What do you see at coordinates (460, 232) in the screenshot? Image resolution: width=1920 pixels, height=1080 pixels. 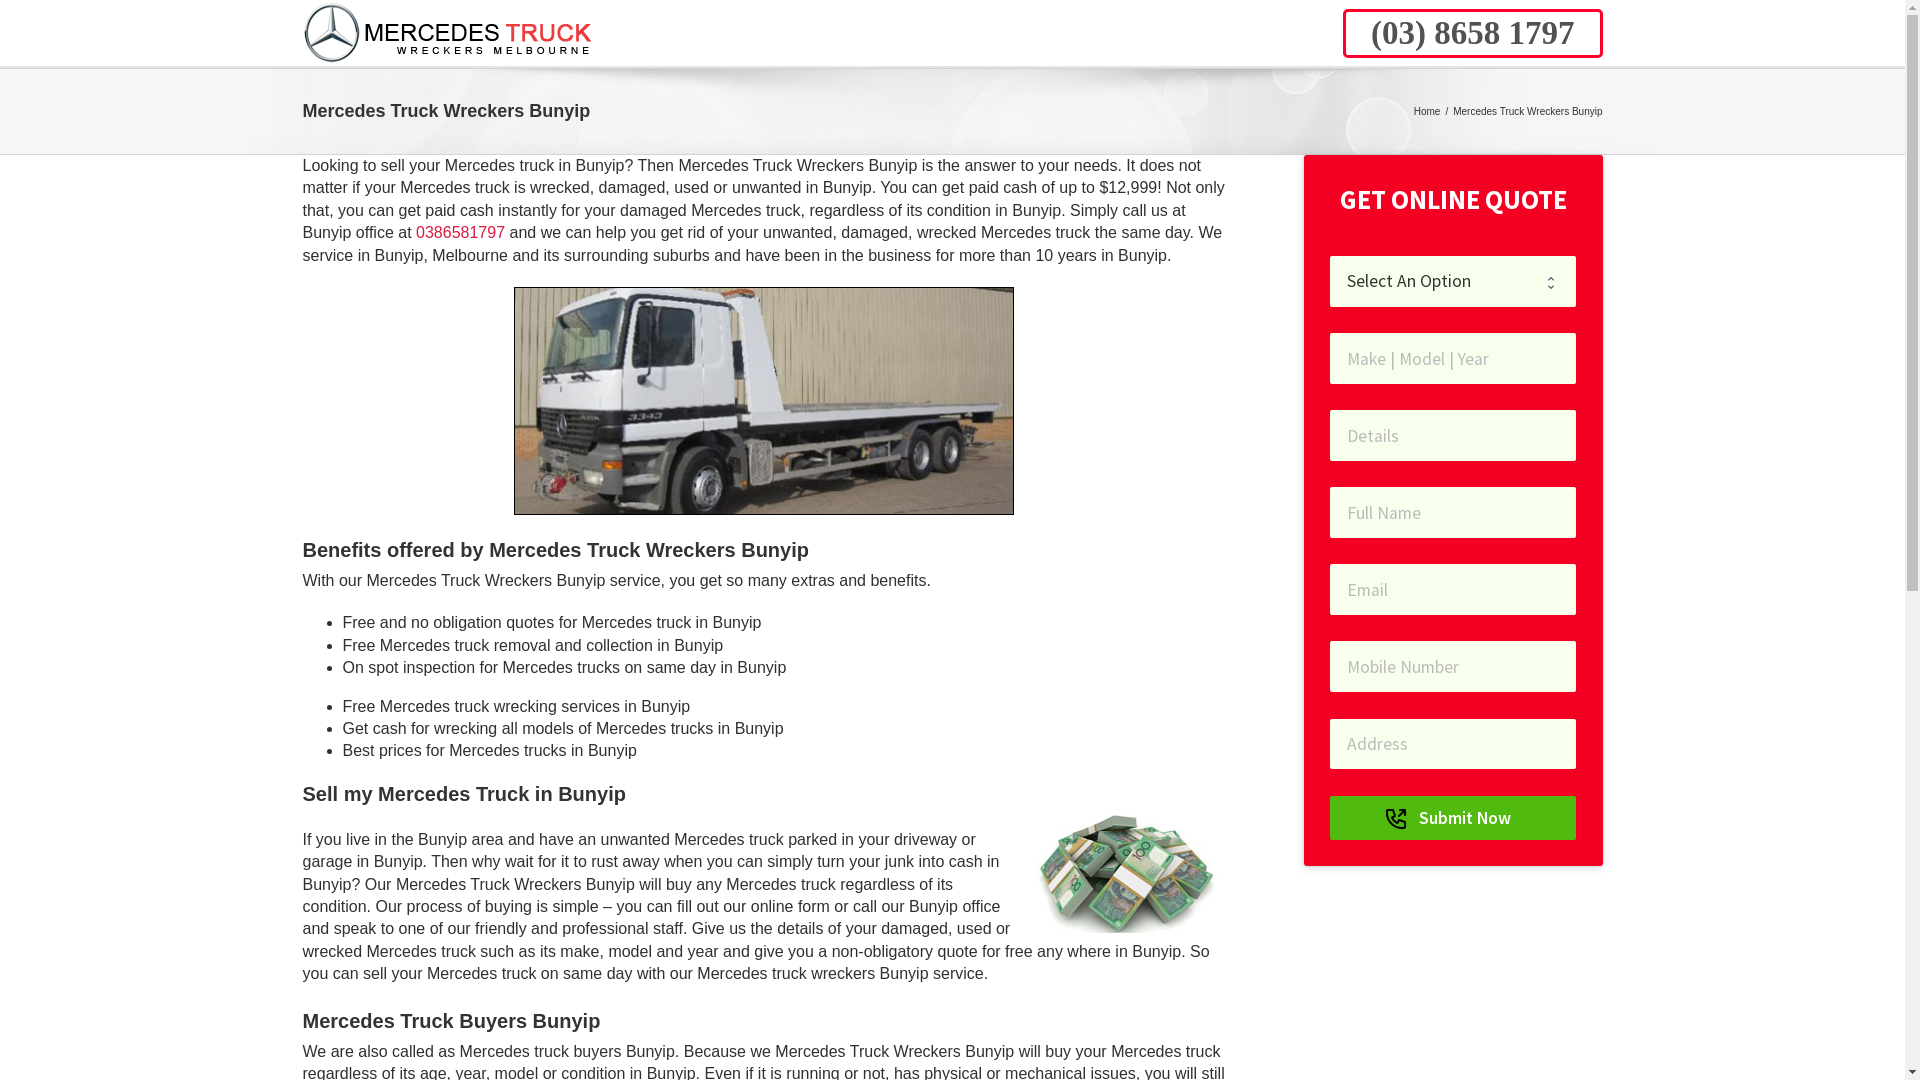 I see `0386581797` at bounding box center [460, 232].